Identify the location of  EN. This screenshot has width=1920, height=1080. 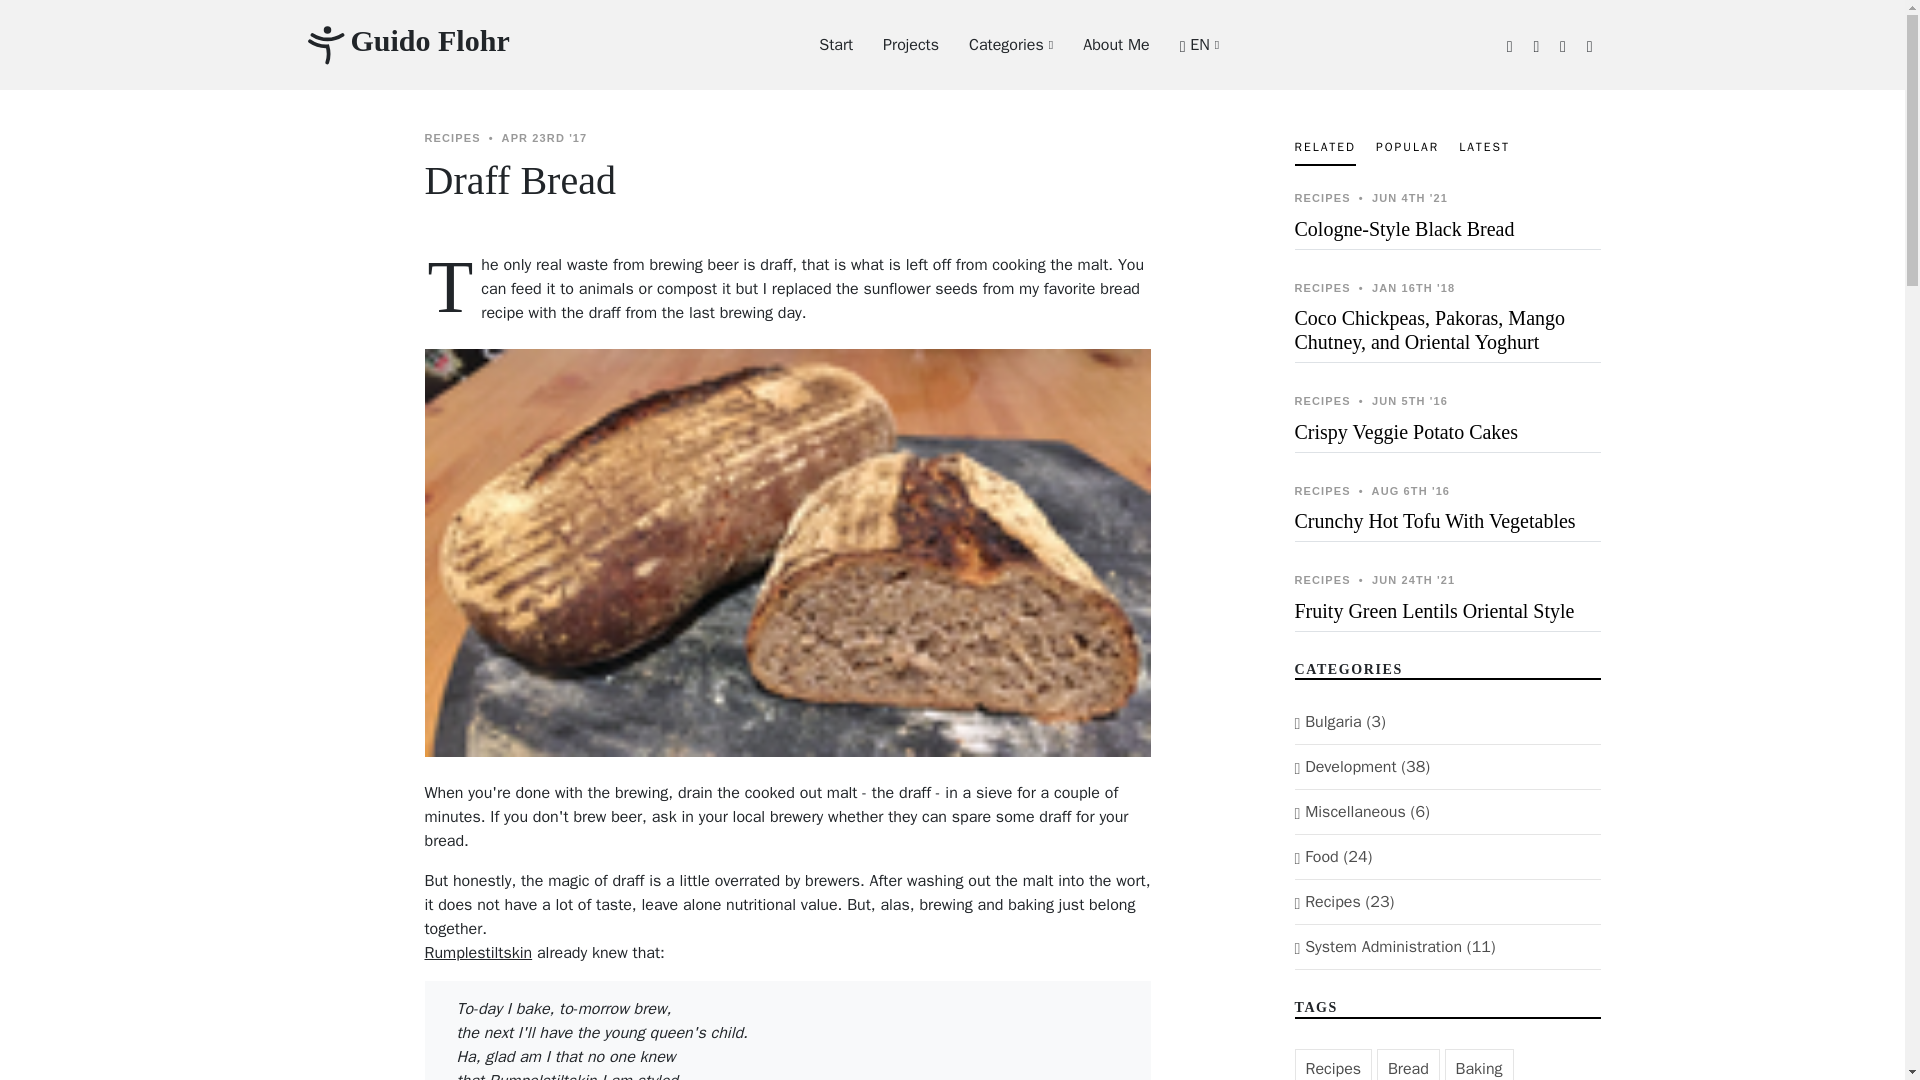
(1184, 44).